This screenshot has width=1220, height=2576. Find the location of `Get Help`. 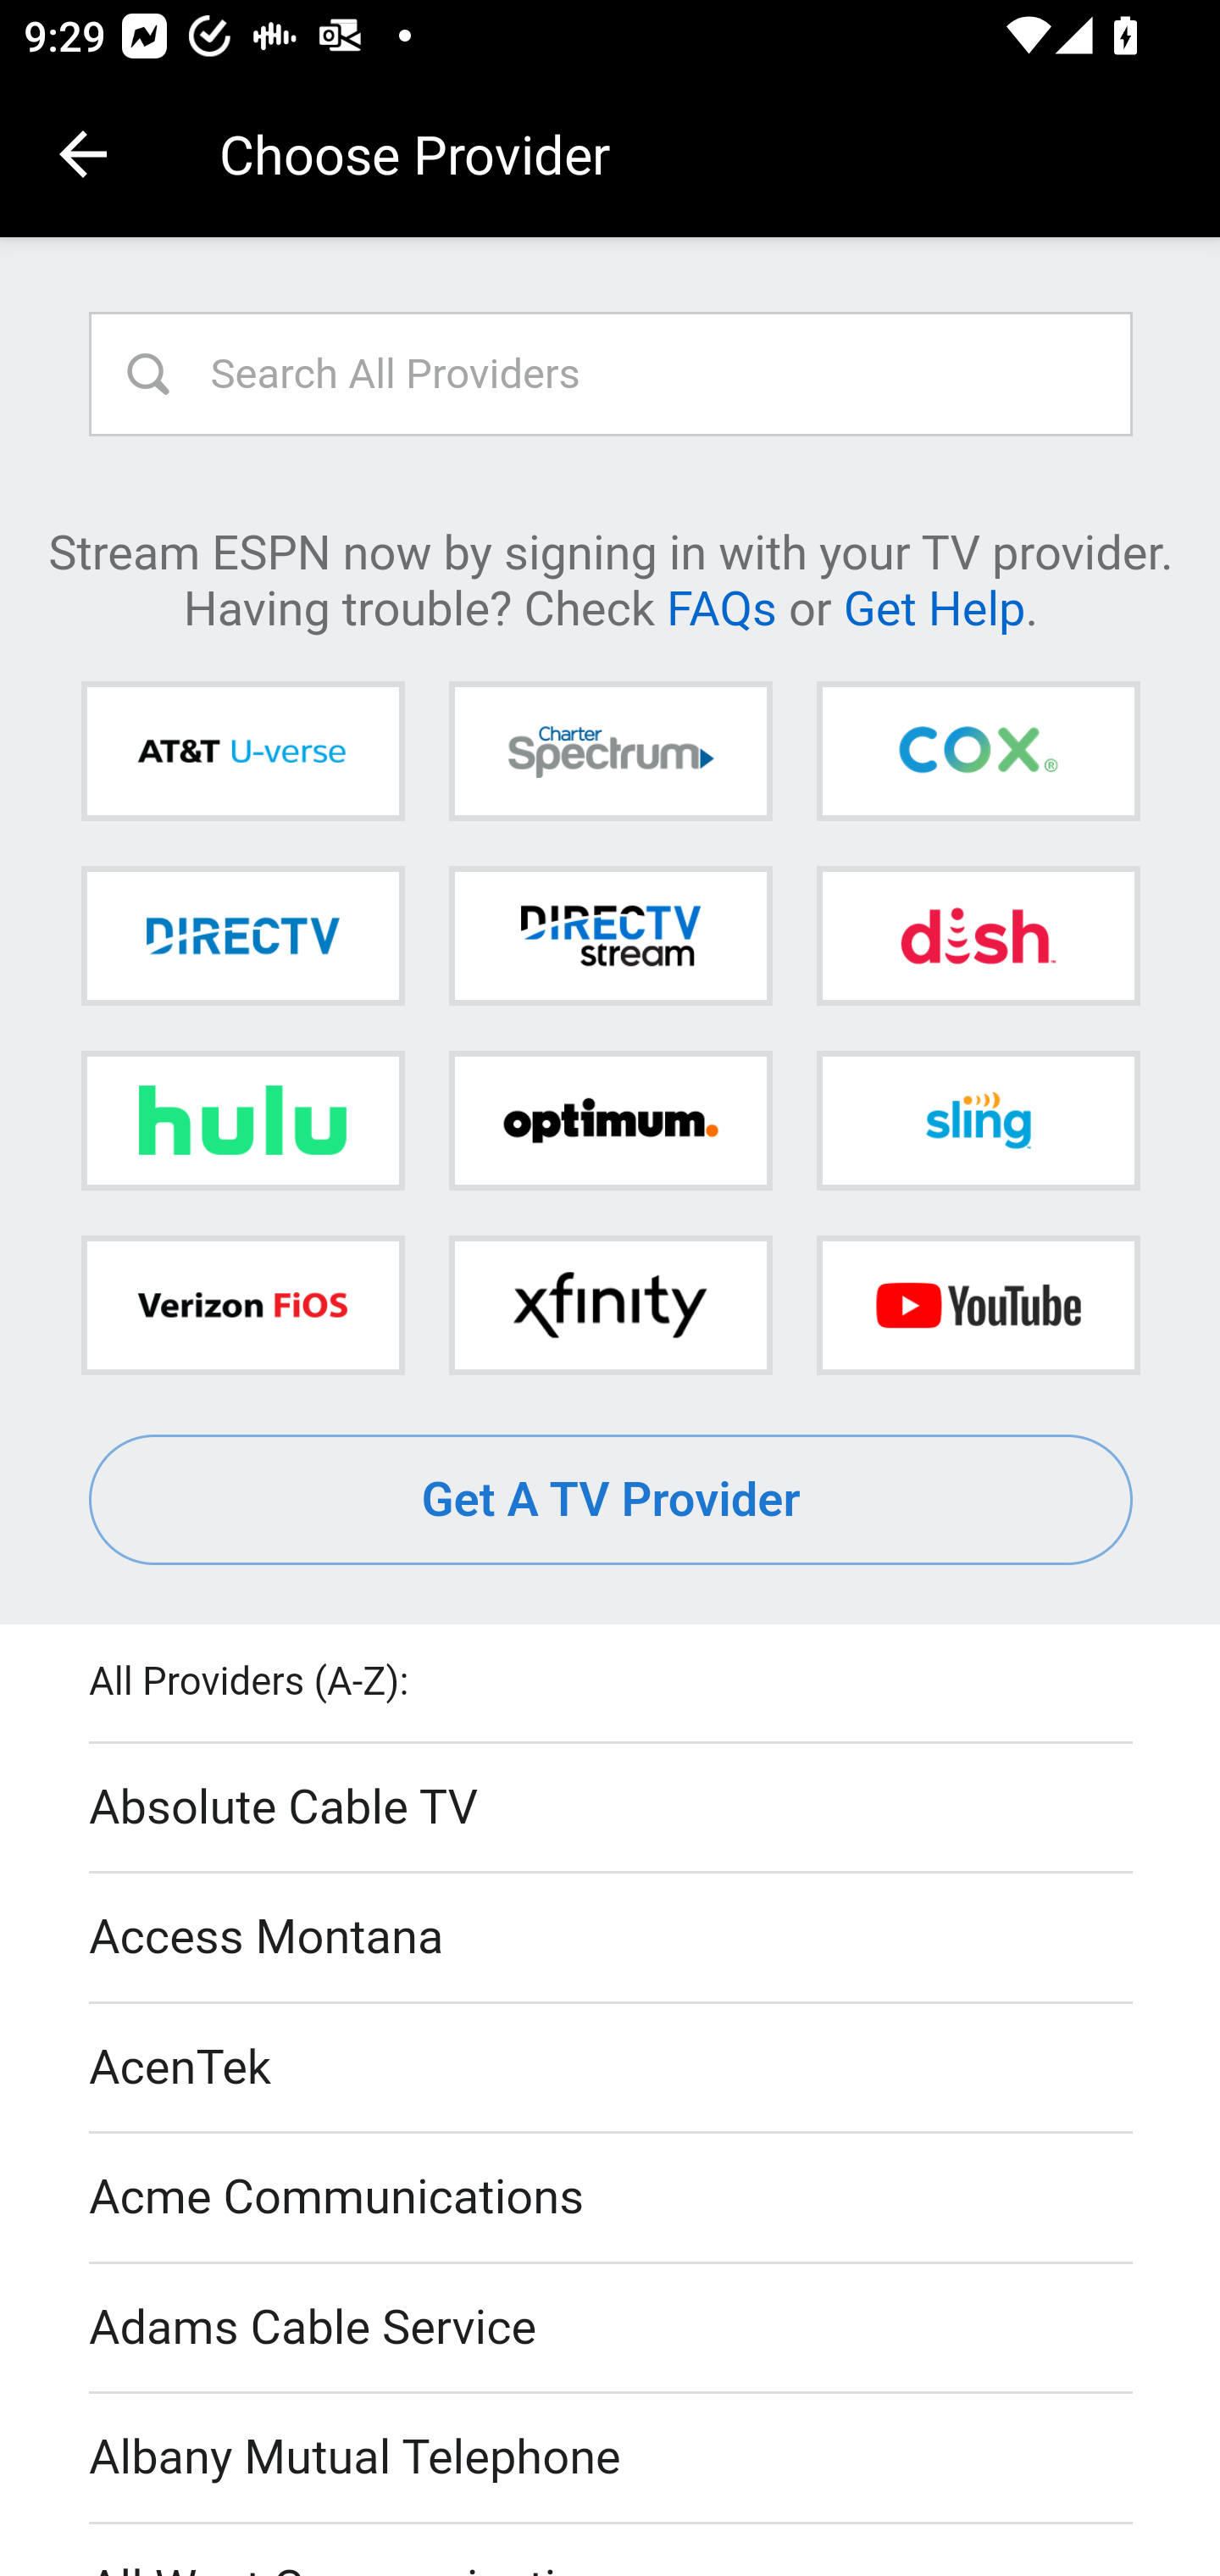

Get Help is located at coordinates (934, 606).